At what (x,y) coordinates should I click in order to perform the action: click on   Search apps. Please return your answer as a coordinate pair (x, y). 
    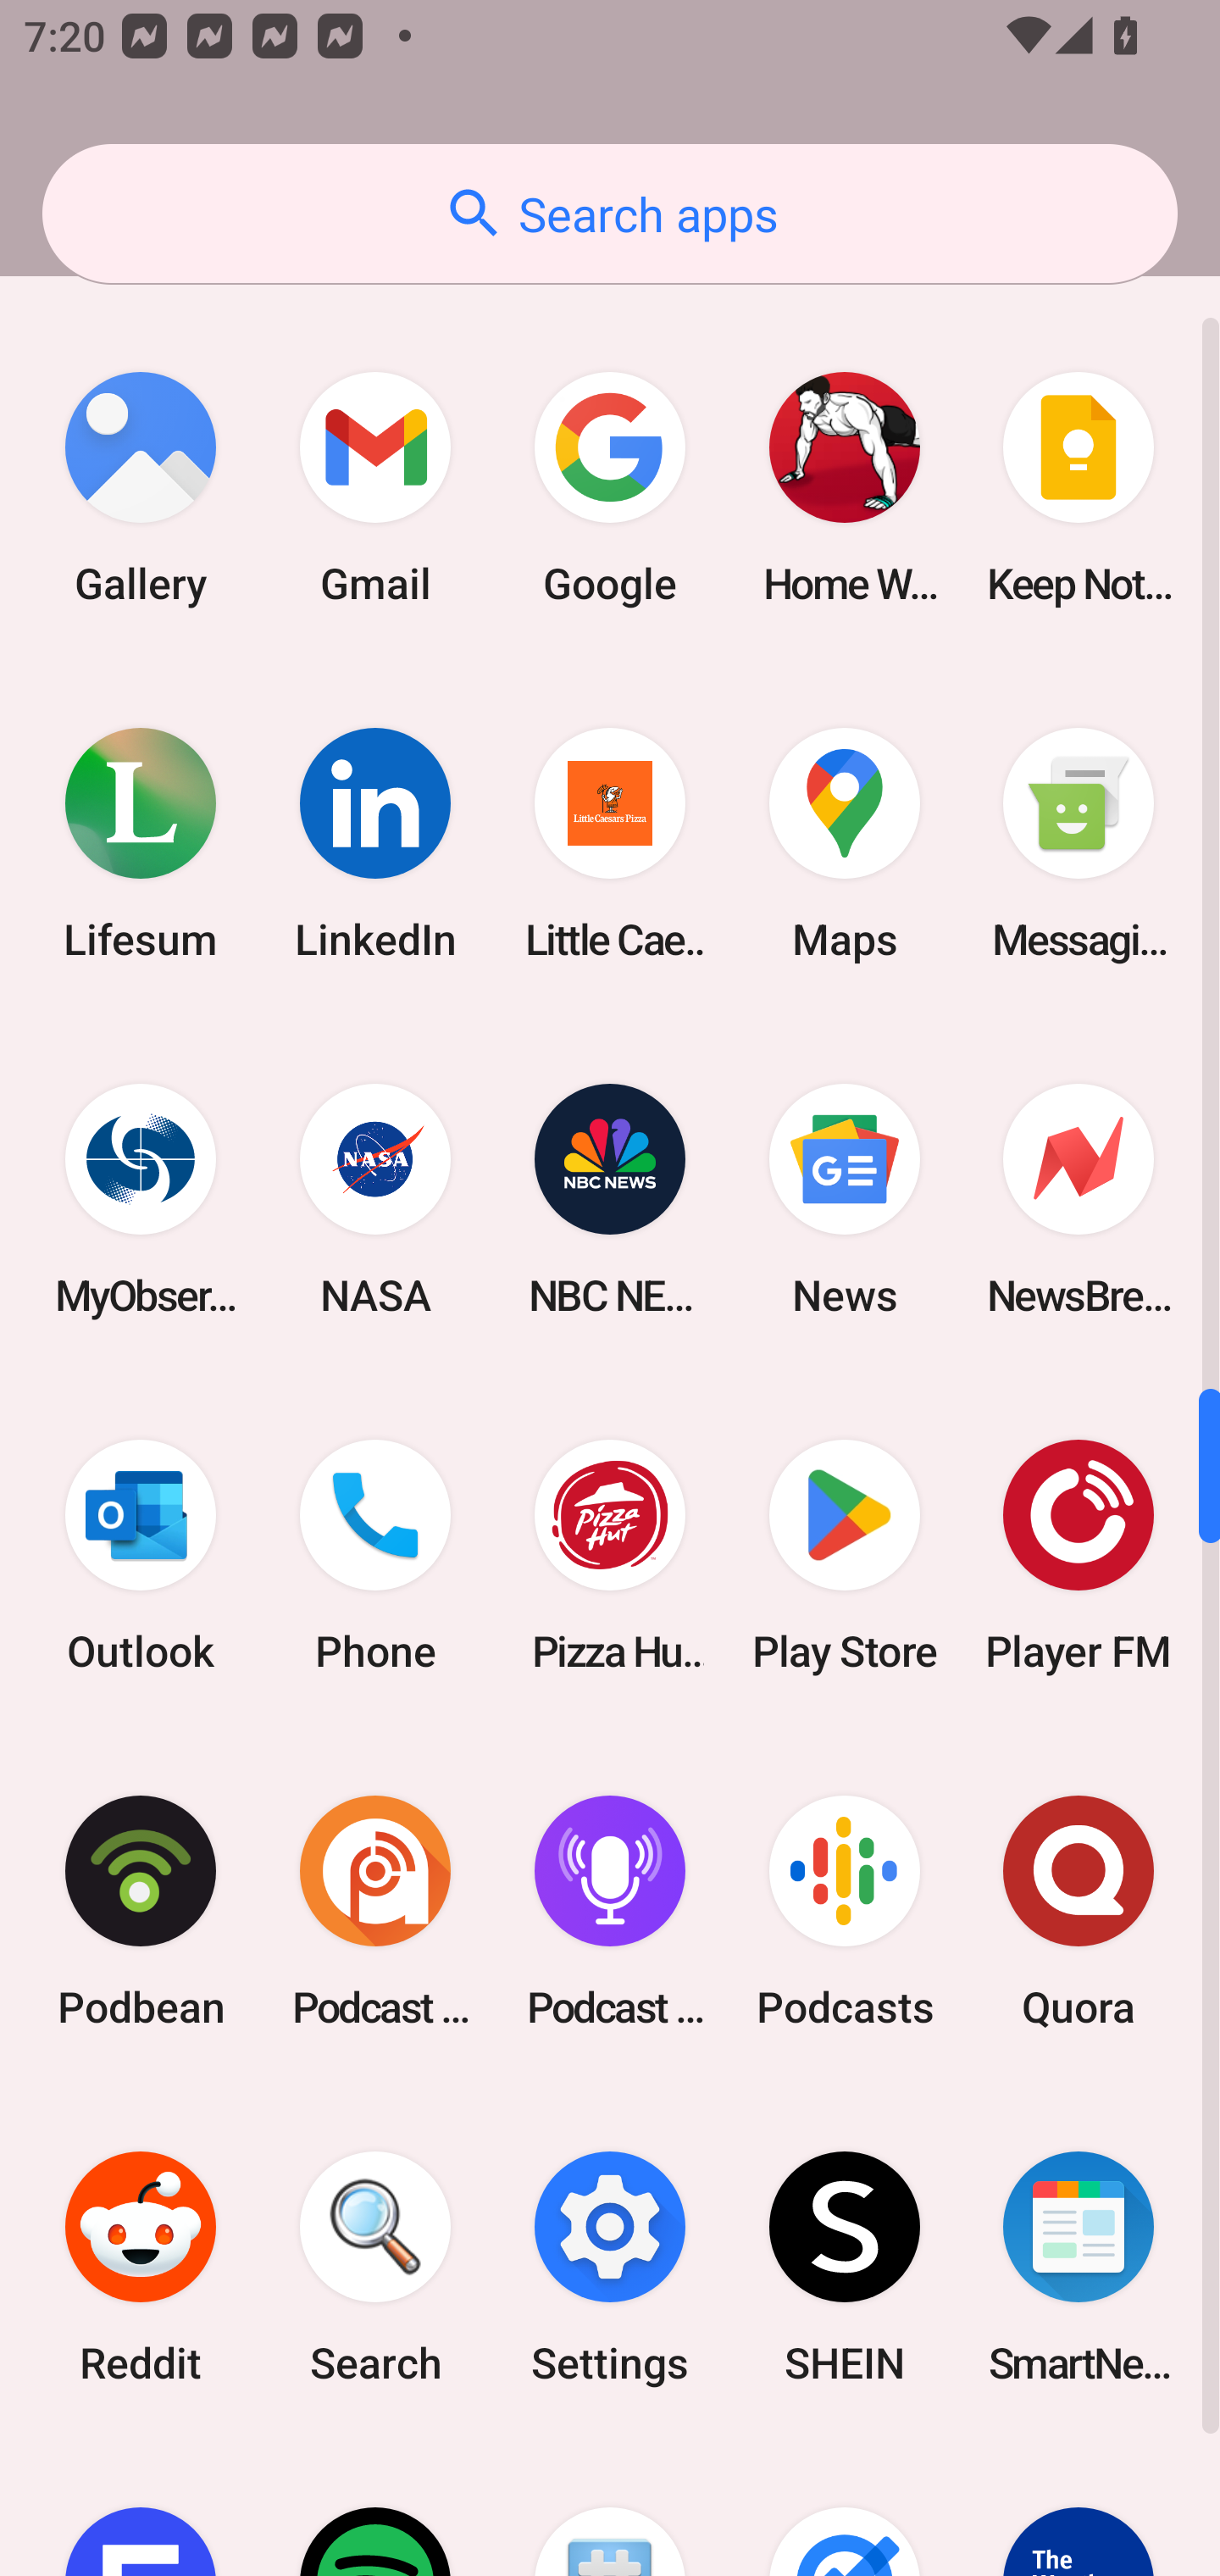
    Looking at the image, I should click on (610, 214).